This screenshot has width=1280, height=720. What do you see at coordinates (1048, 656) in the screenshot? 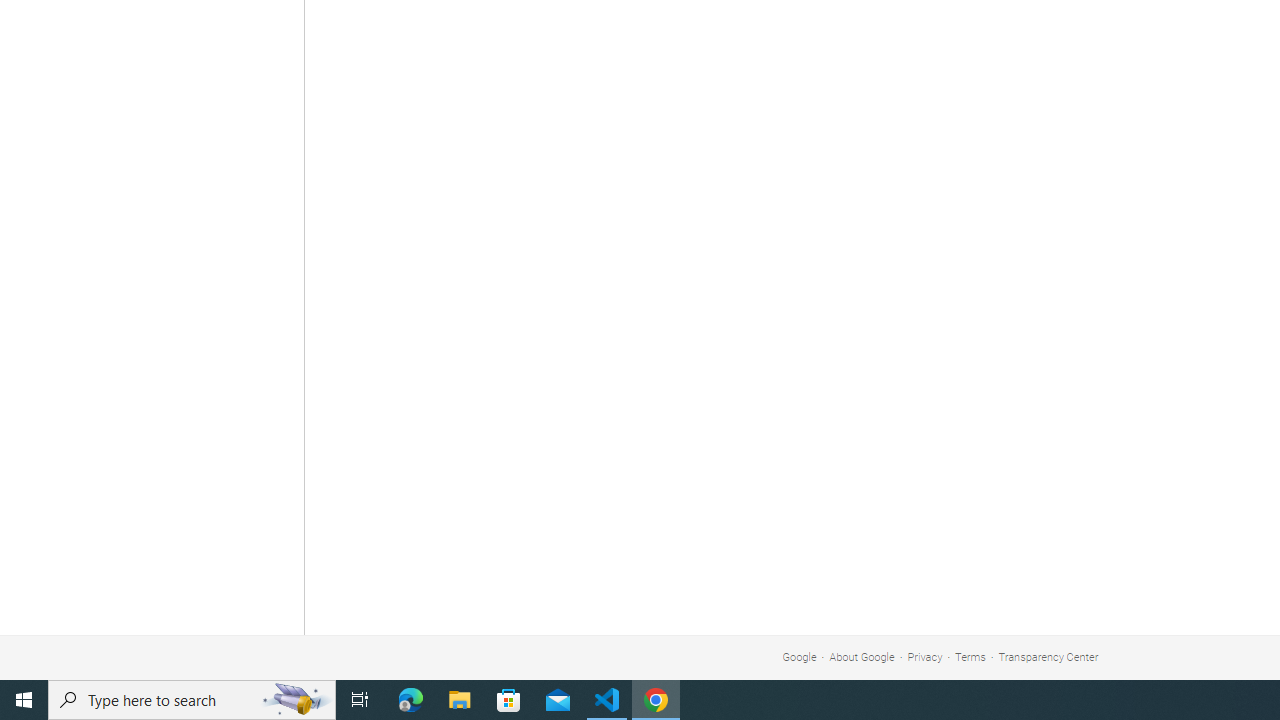
I see `Transparency Center` at bounding box center [1048, 656].